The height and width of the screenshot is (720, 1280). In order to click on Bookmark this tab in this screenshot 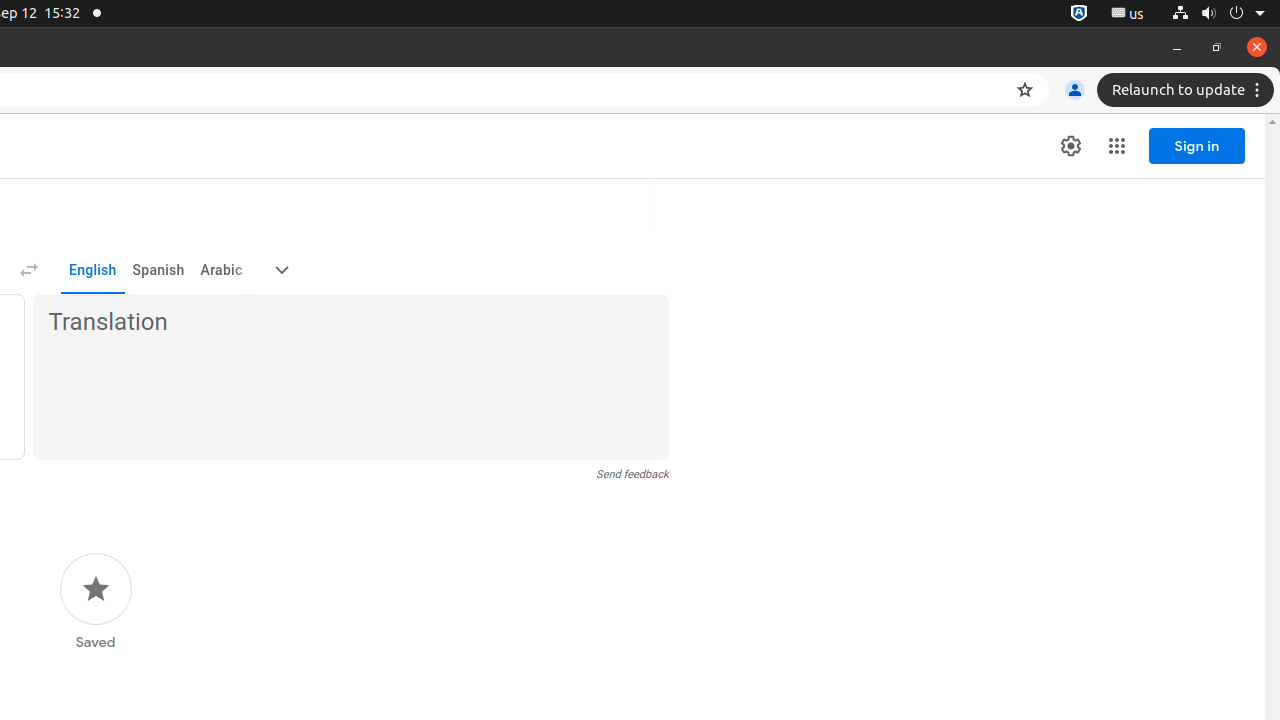, I will do `click(1025, 90)`.